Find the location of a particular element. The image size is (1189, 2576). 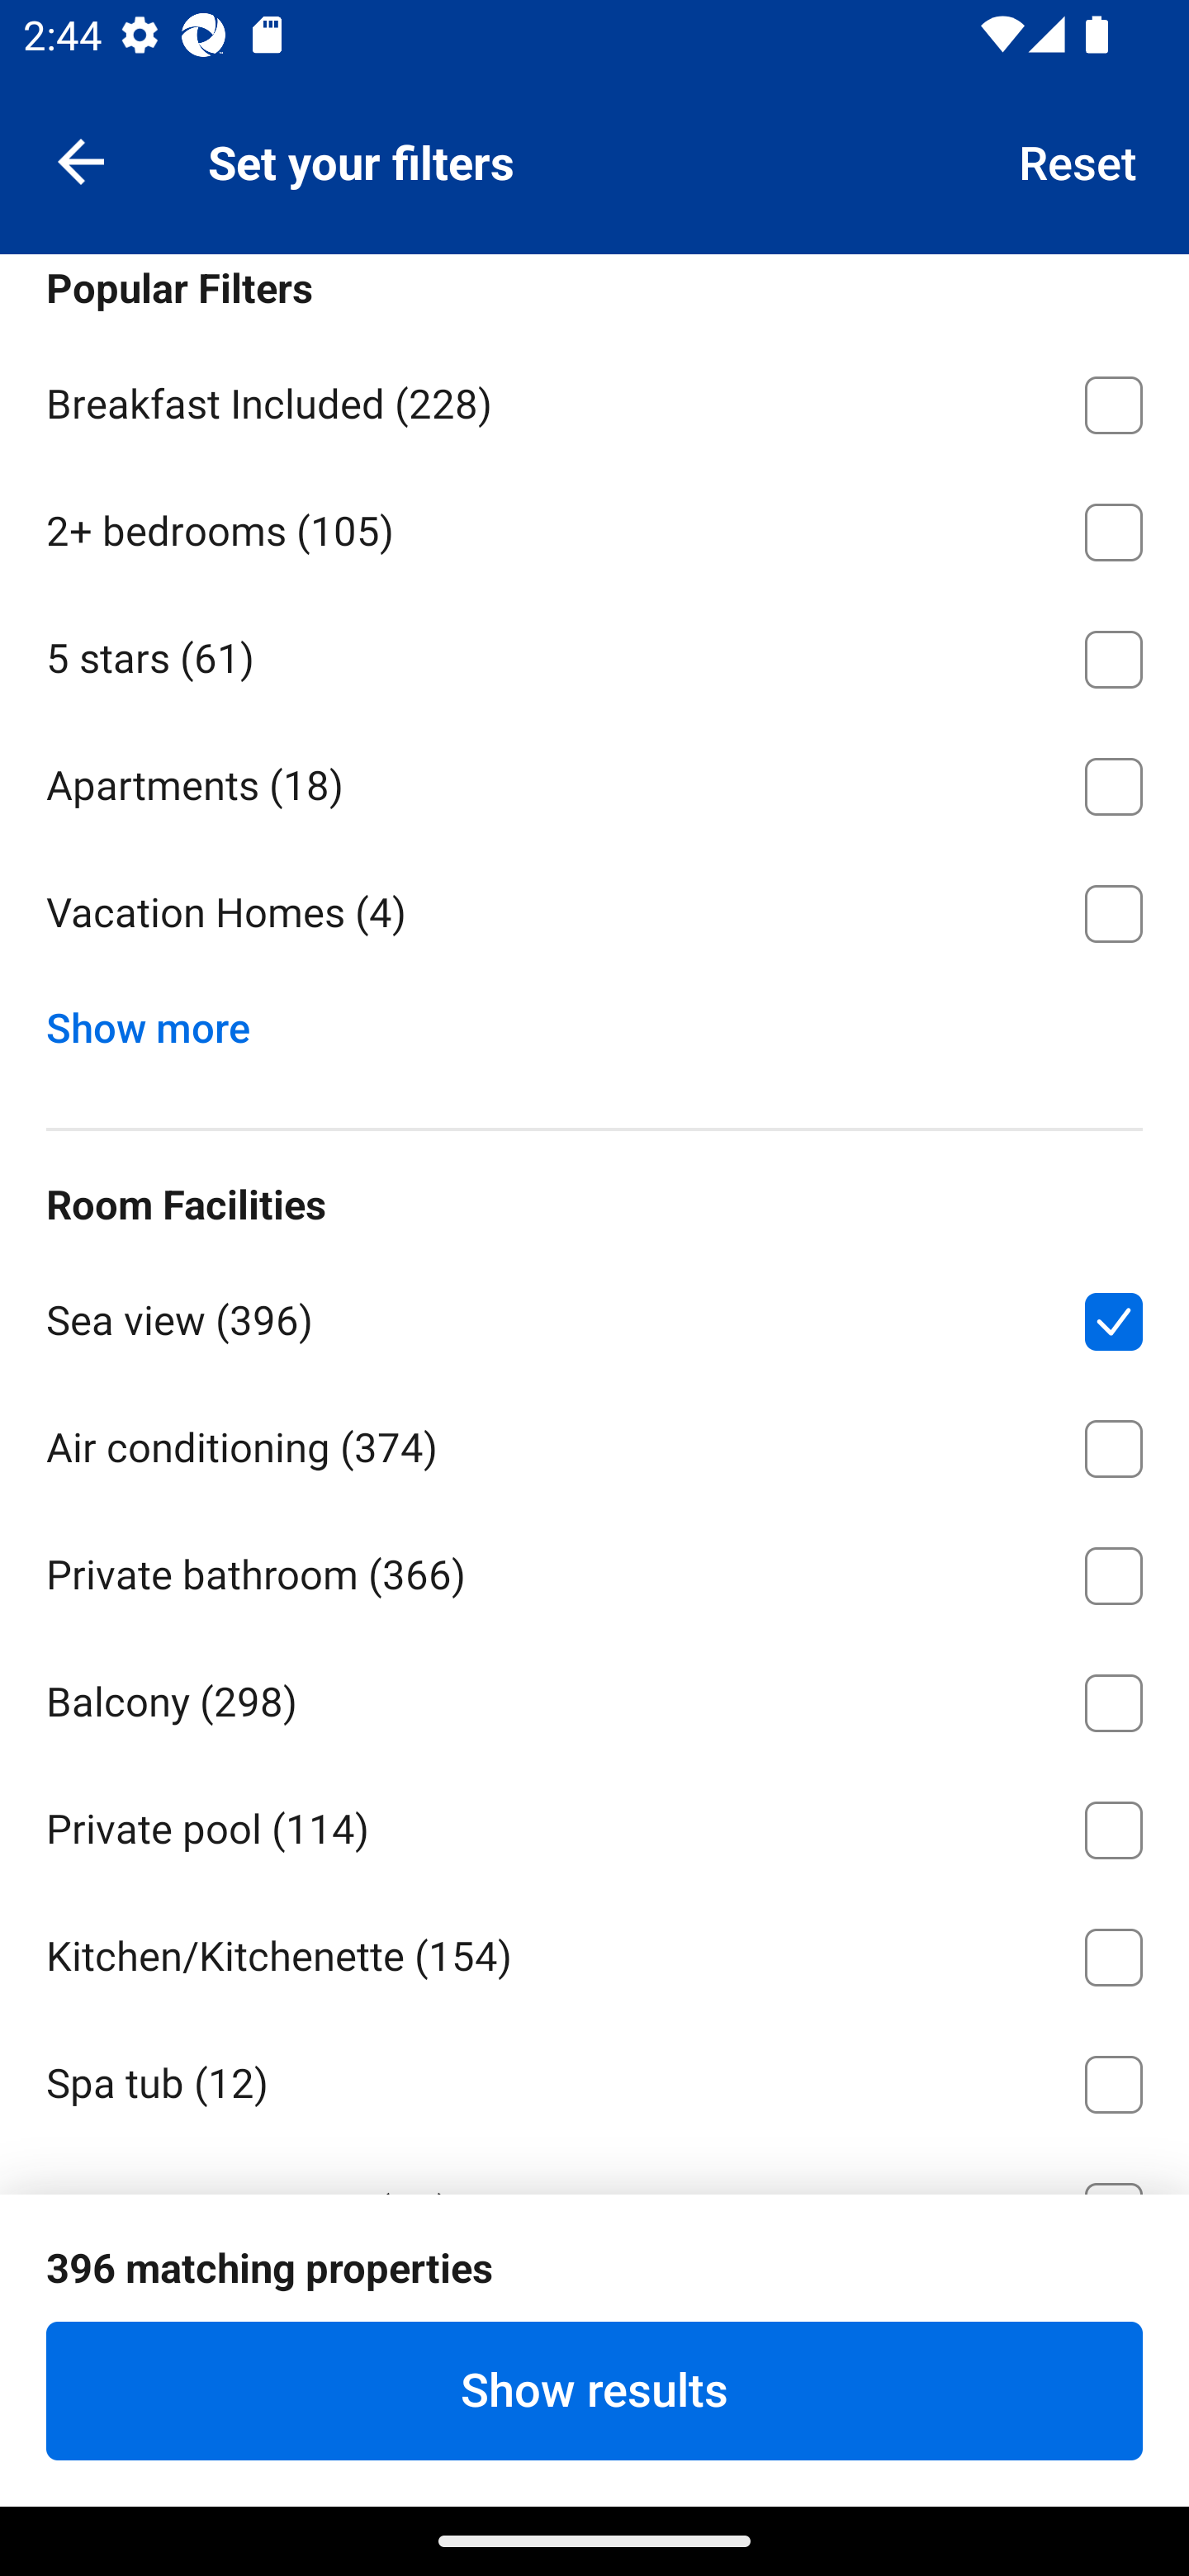

Air conditioning ⁦(374) is located at coordinates (594, 1443).